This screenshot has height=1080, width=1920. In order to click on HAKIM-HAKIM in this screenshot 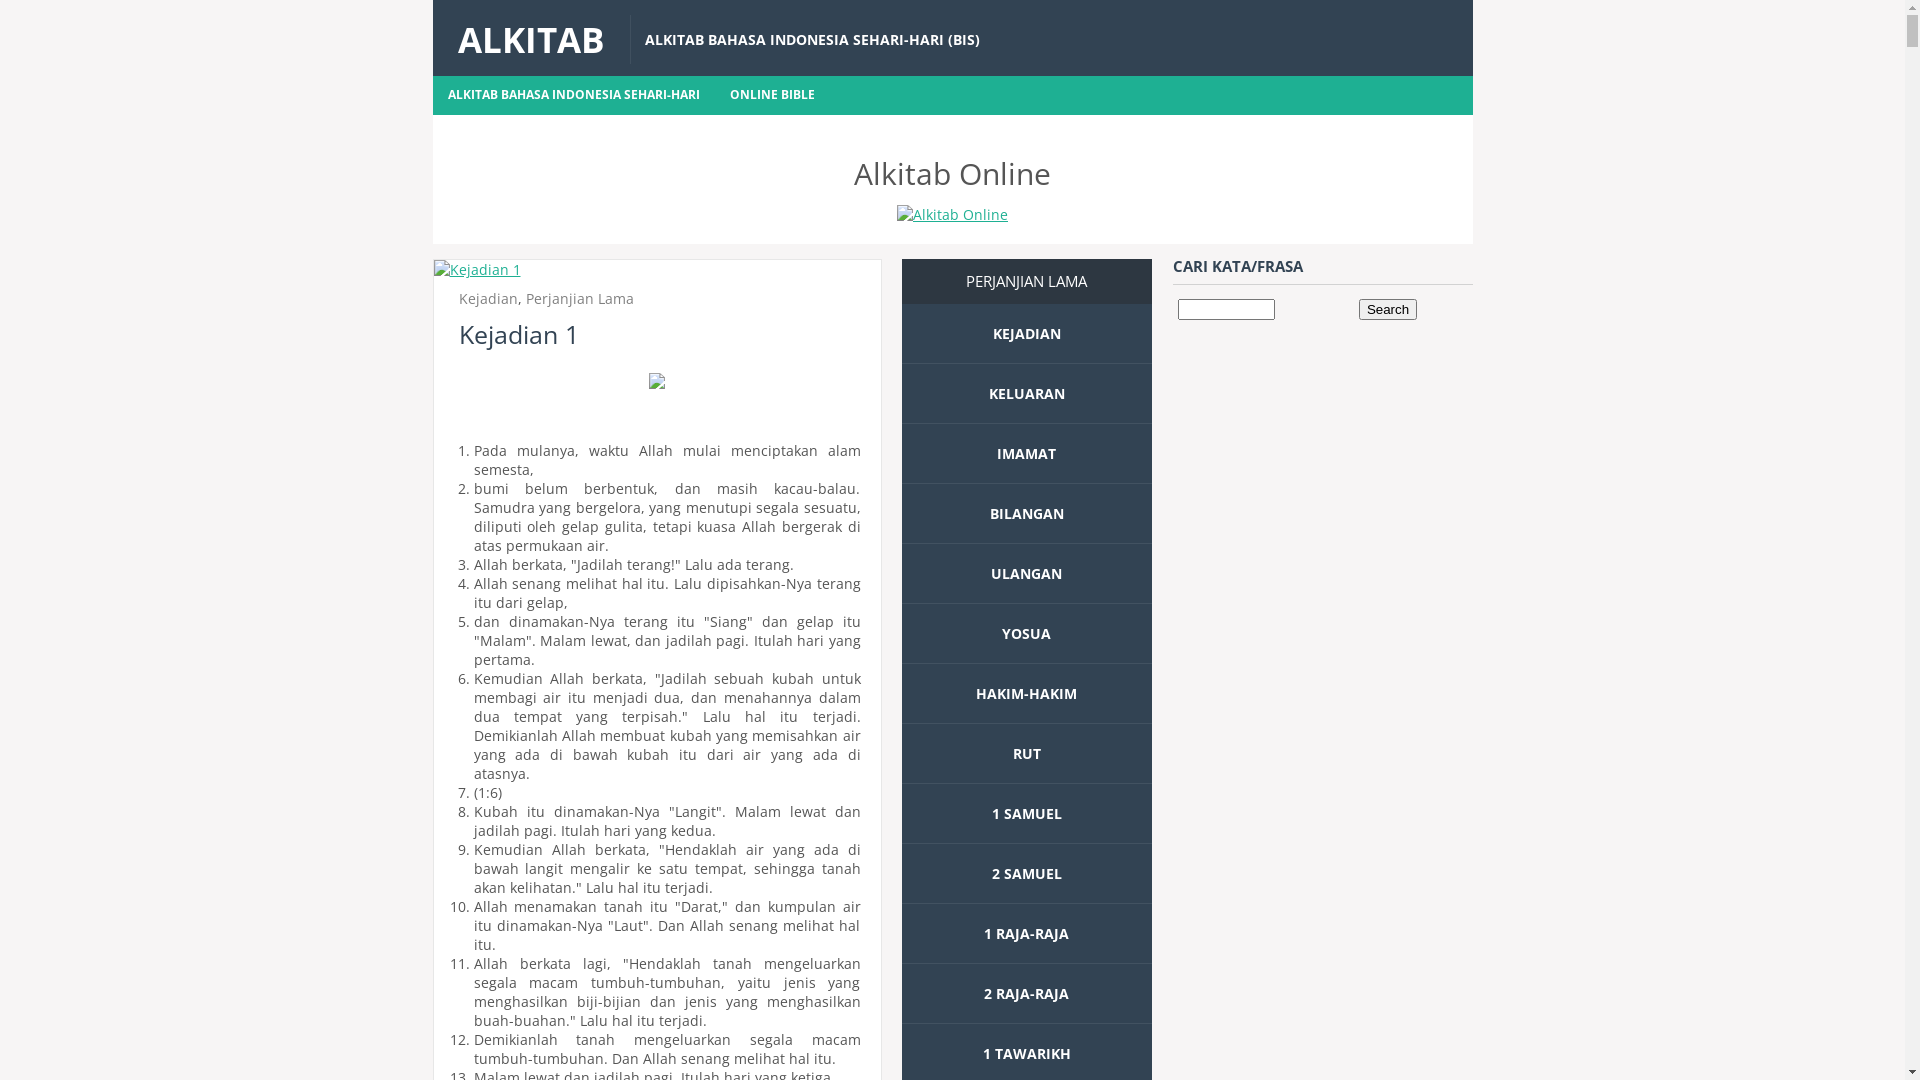, I will do `click(1026, 694)`.